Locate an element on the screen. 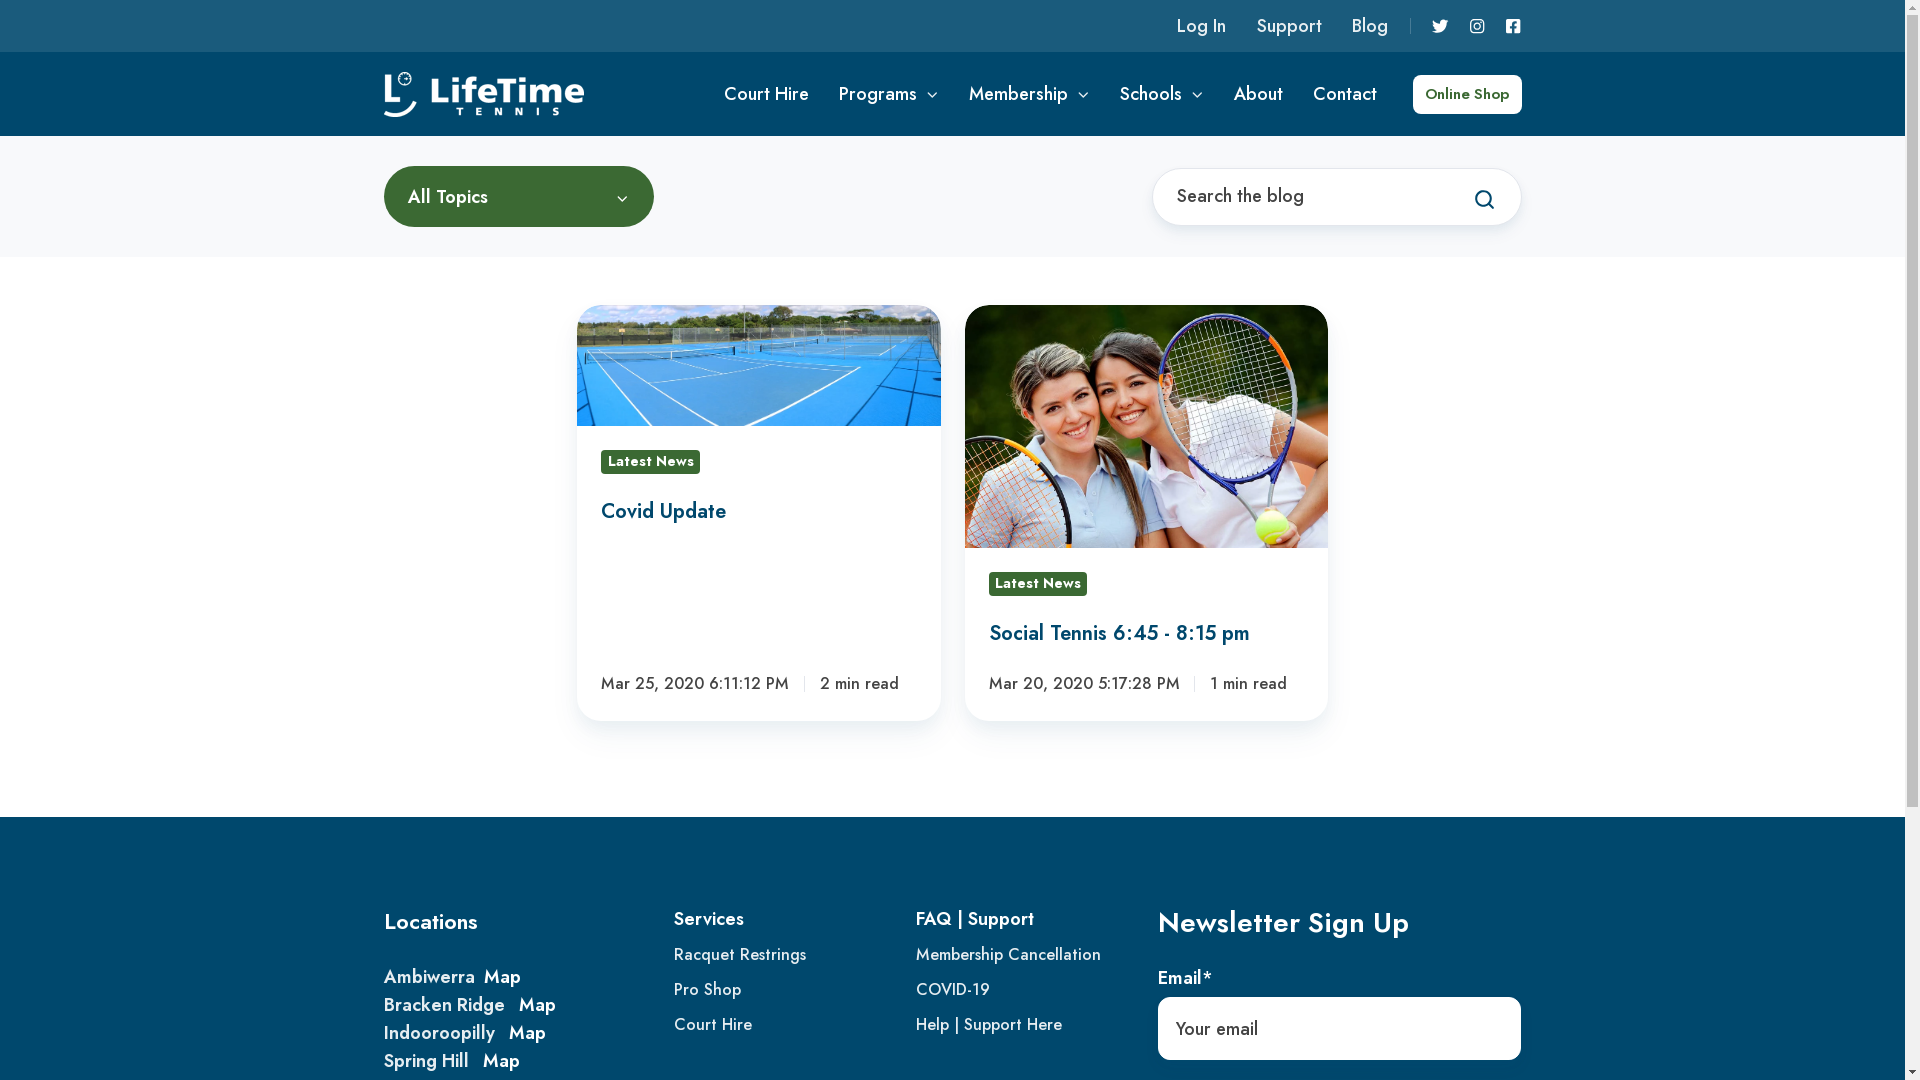  Blog is located at coordinates (1370, 26).